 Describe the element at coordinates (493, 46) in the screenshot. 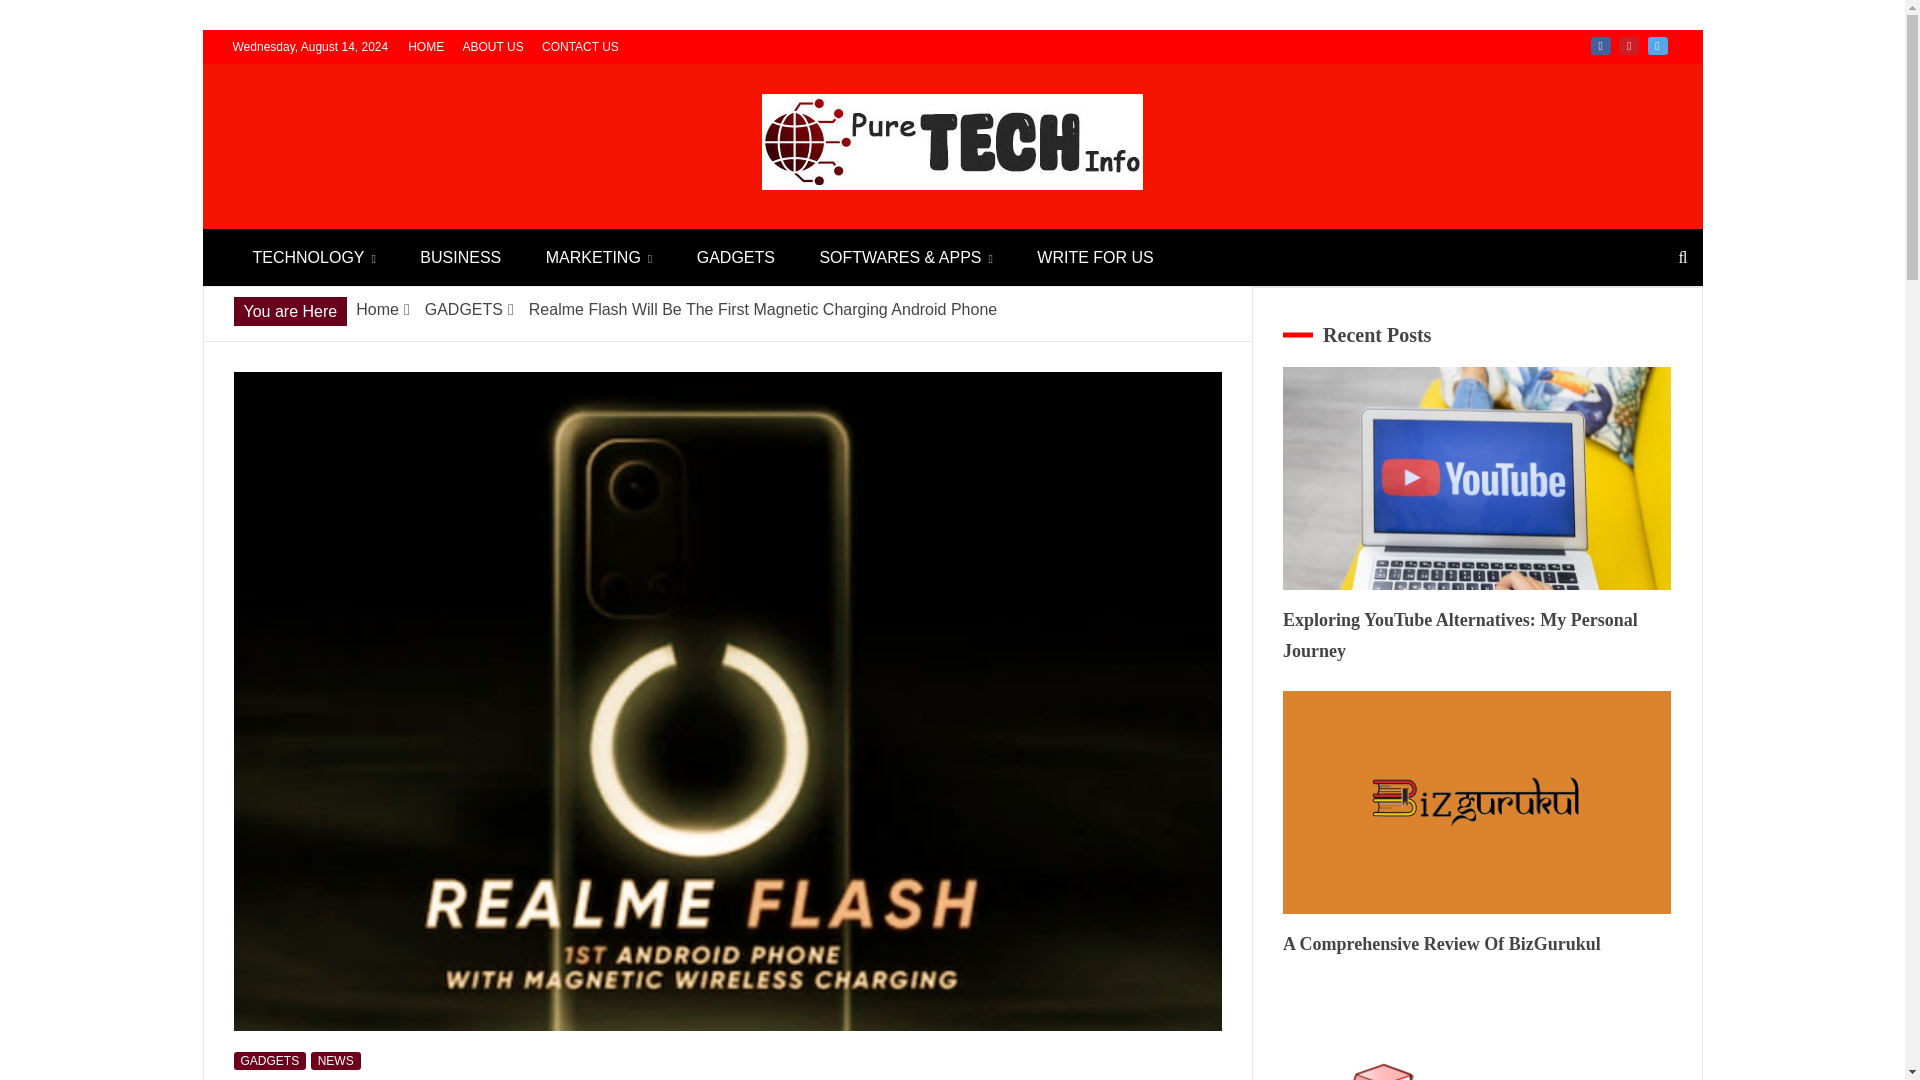

I see `ABOUT US` at that location.